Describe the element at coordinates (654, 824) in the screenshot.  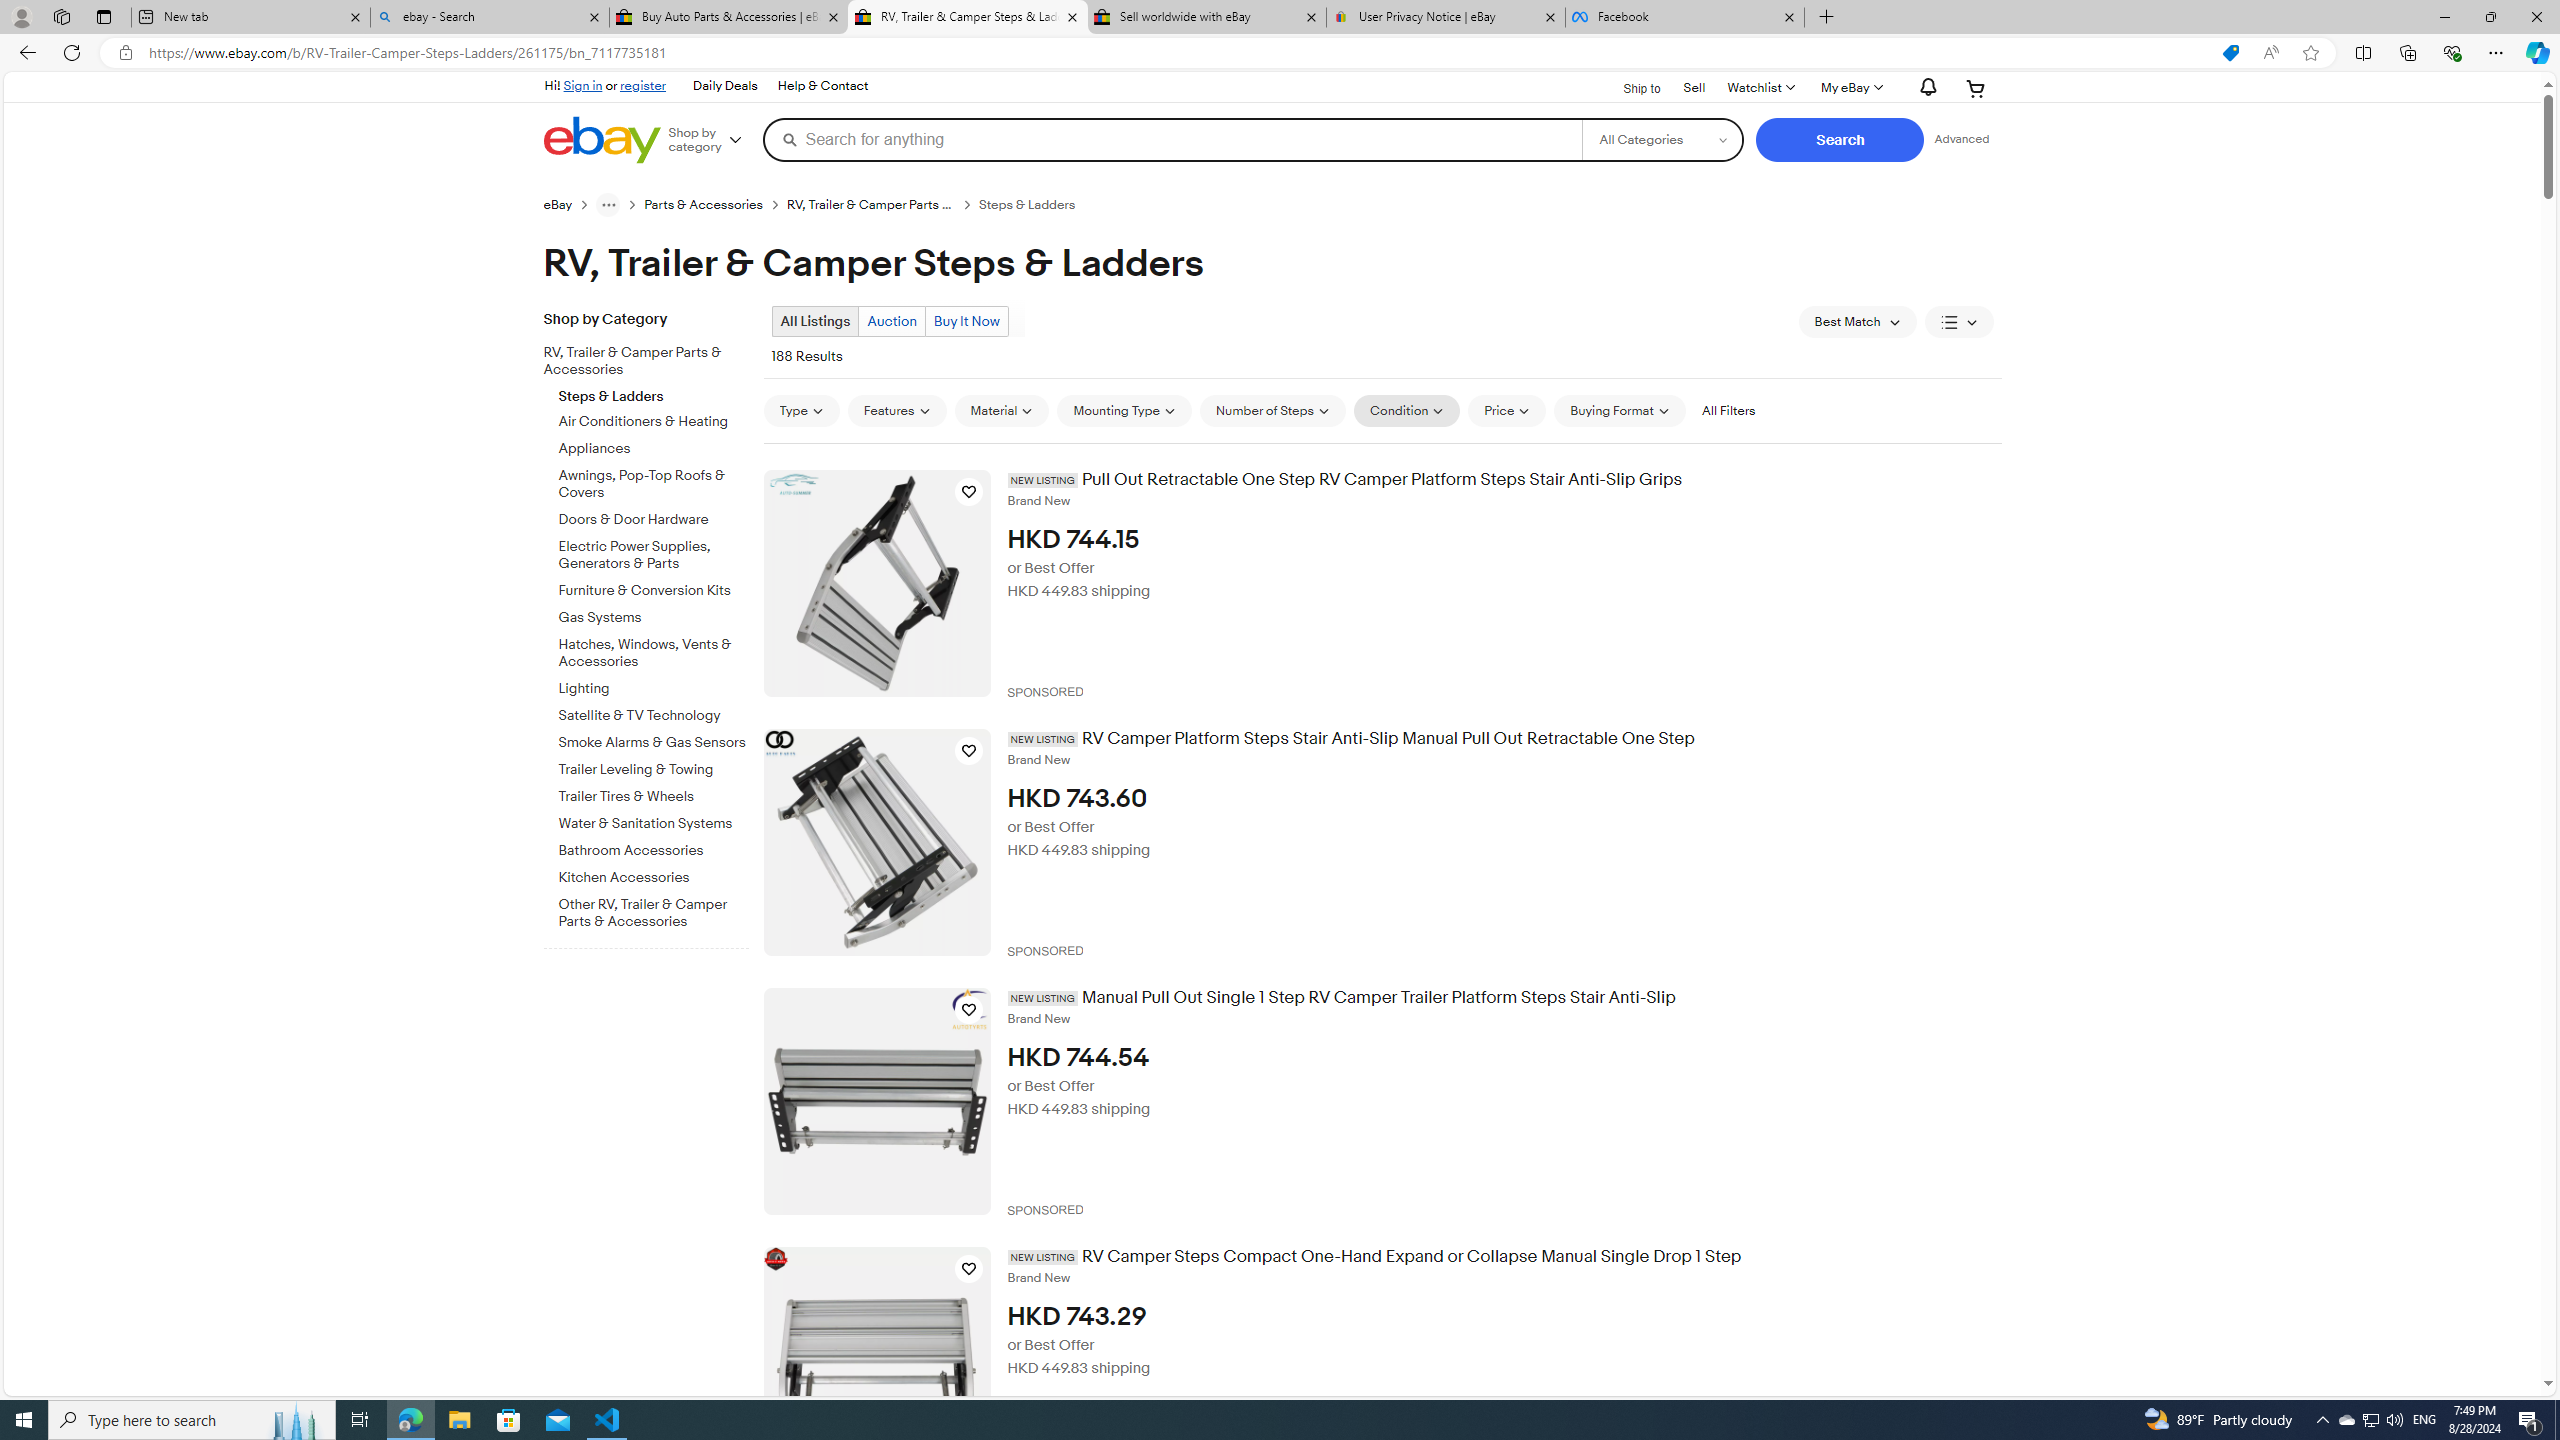
I see `Water & Sanitation Systems` at that location.